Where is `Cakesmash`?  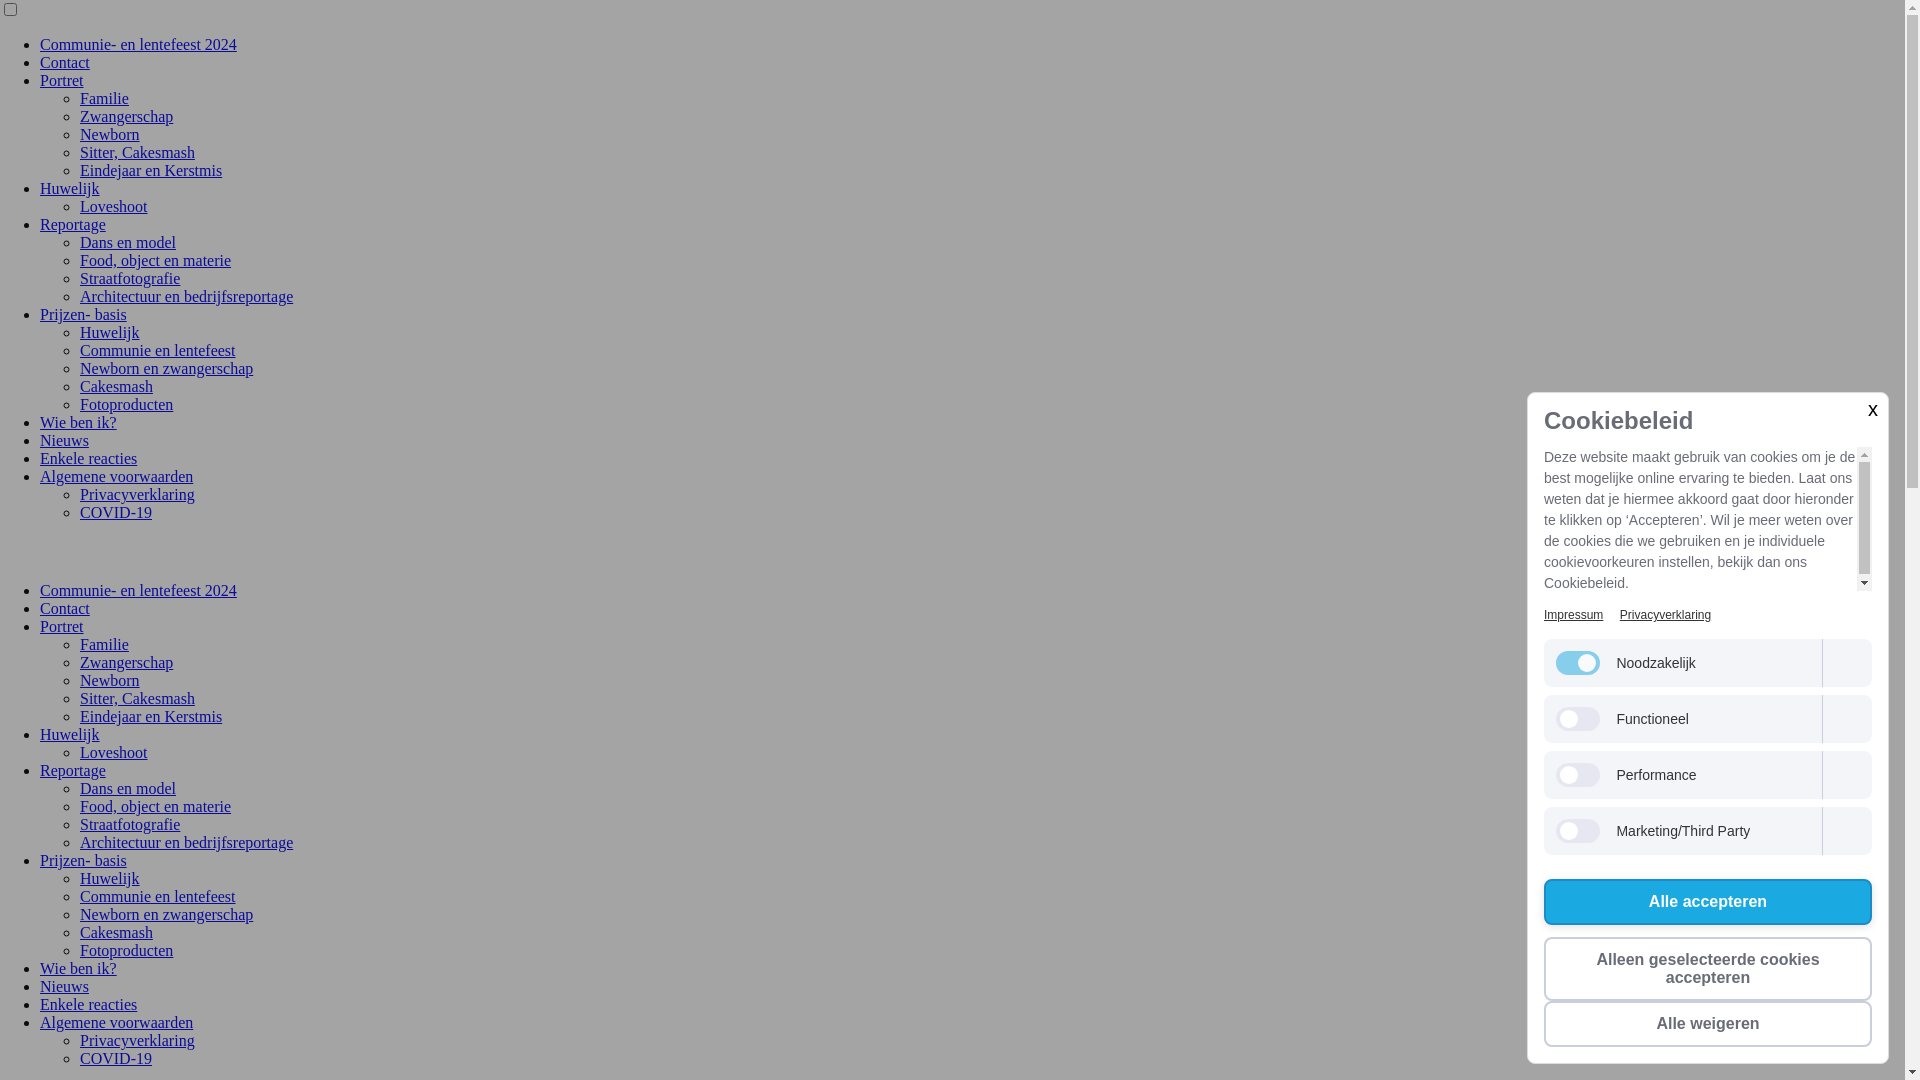 Cakesmash is located at coordinates (116, 932).